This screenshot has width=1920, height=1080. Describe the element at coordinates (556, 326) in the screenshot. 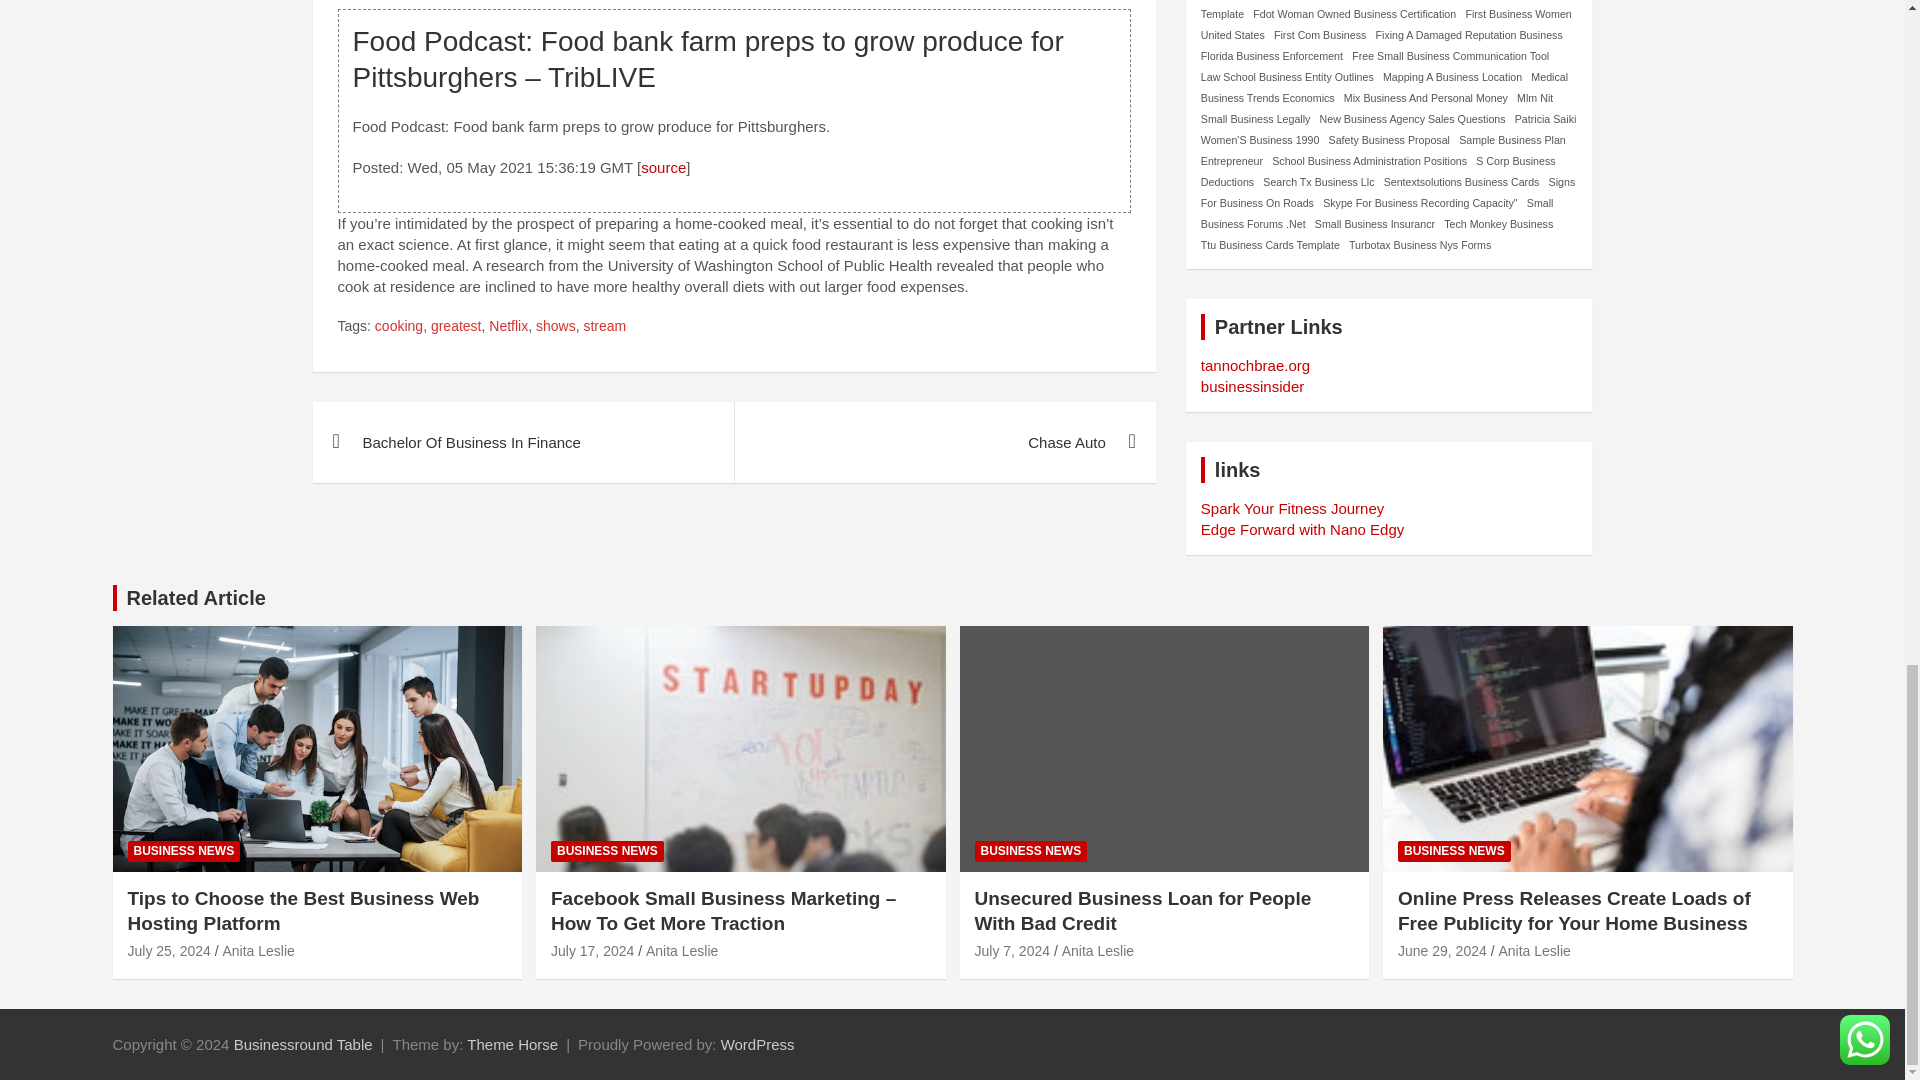

I see `shows` at that location.